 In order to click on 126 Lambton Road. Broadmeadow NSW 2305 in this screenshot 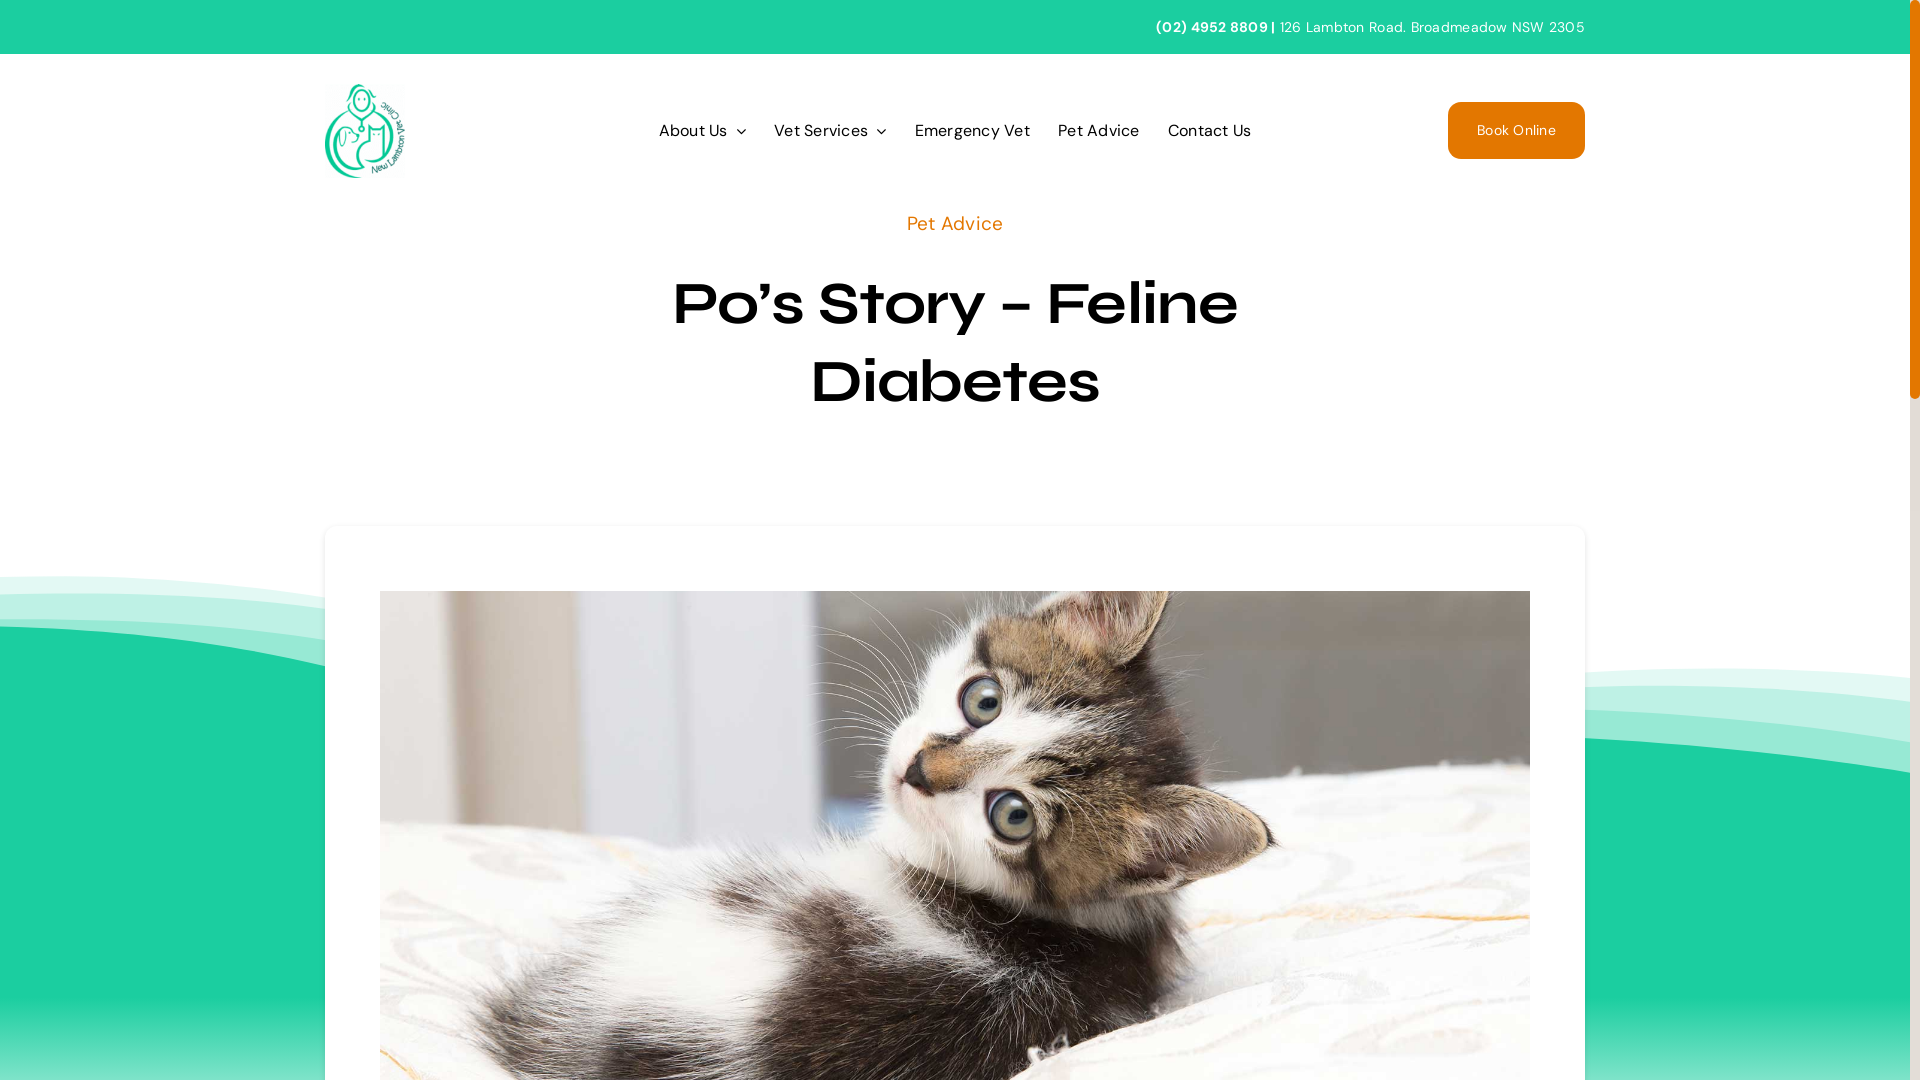, I will do `click(1432, 27)`.